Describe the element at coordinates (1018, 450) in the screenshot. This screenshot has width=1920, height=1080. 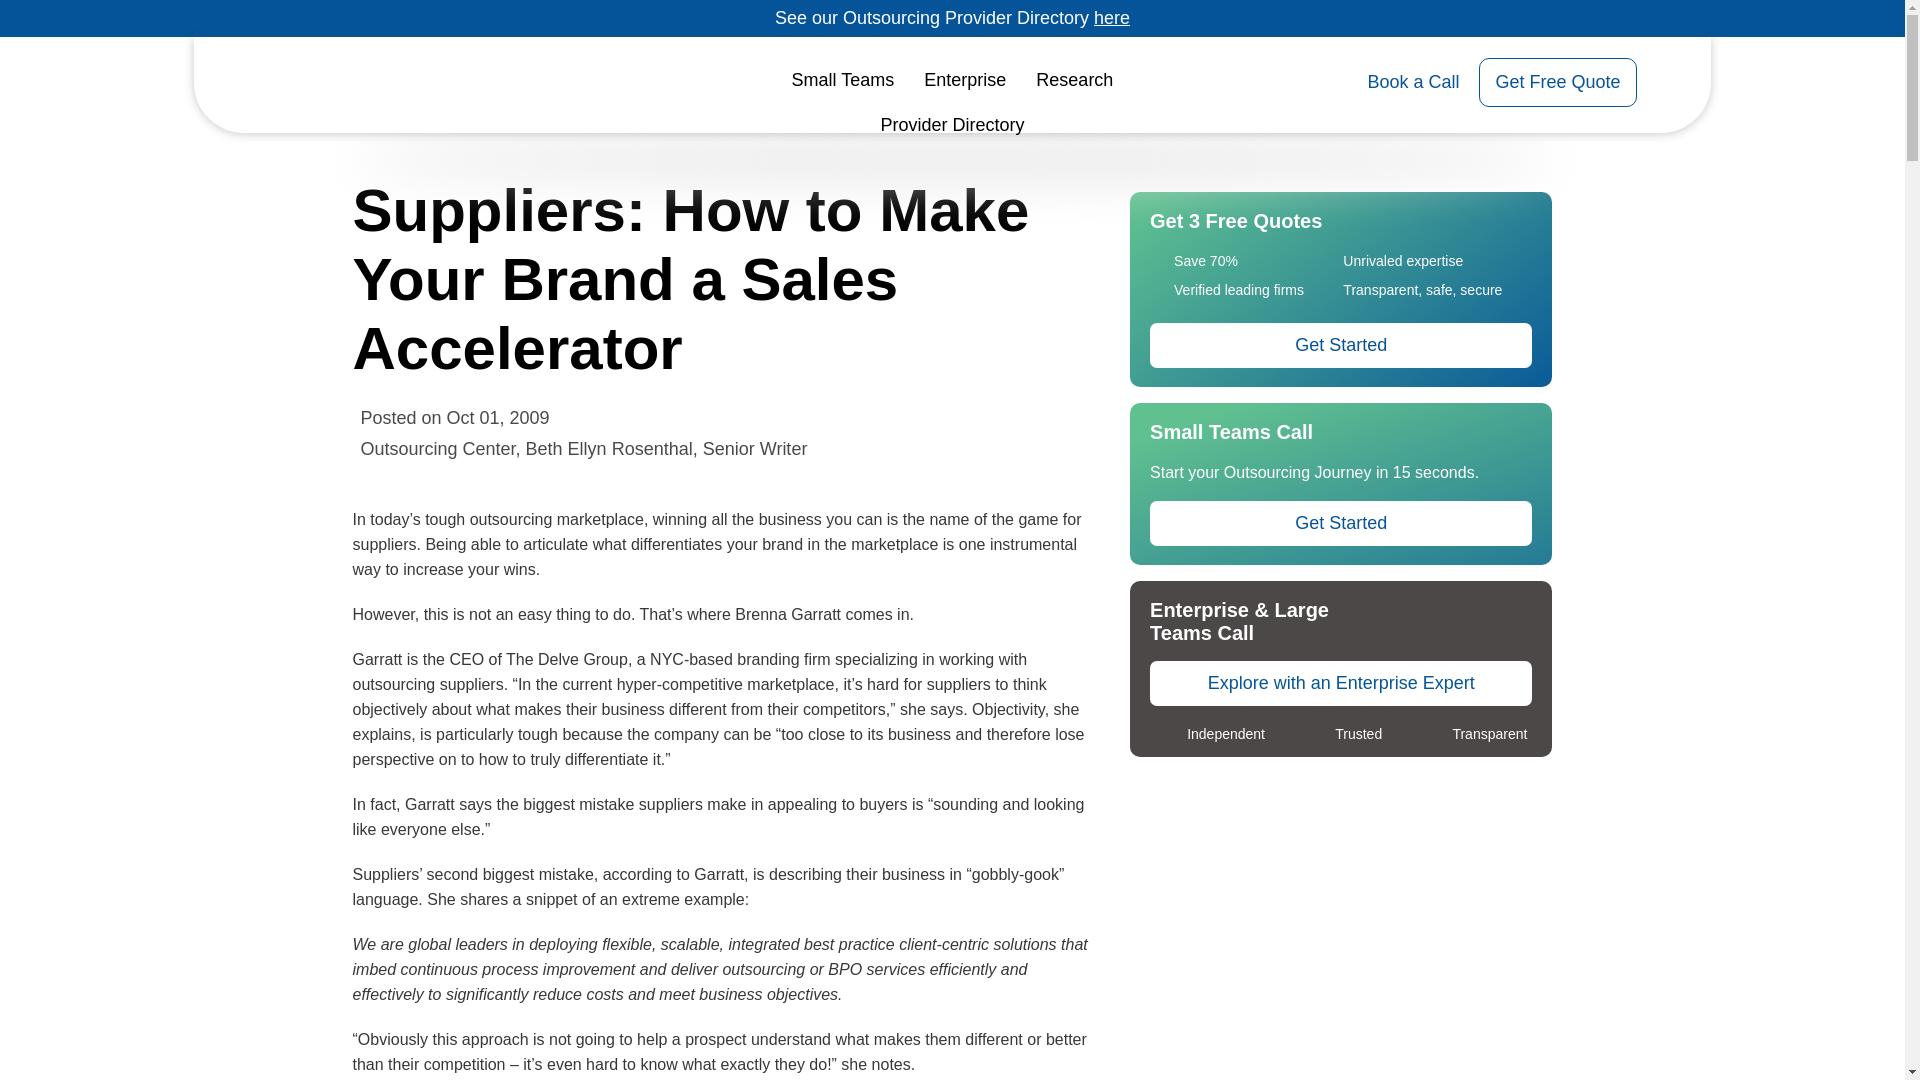
I see `share` at that location.